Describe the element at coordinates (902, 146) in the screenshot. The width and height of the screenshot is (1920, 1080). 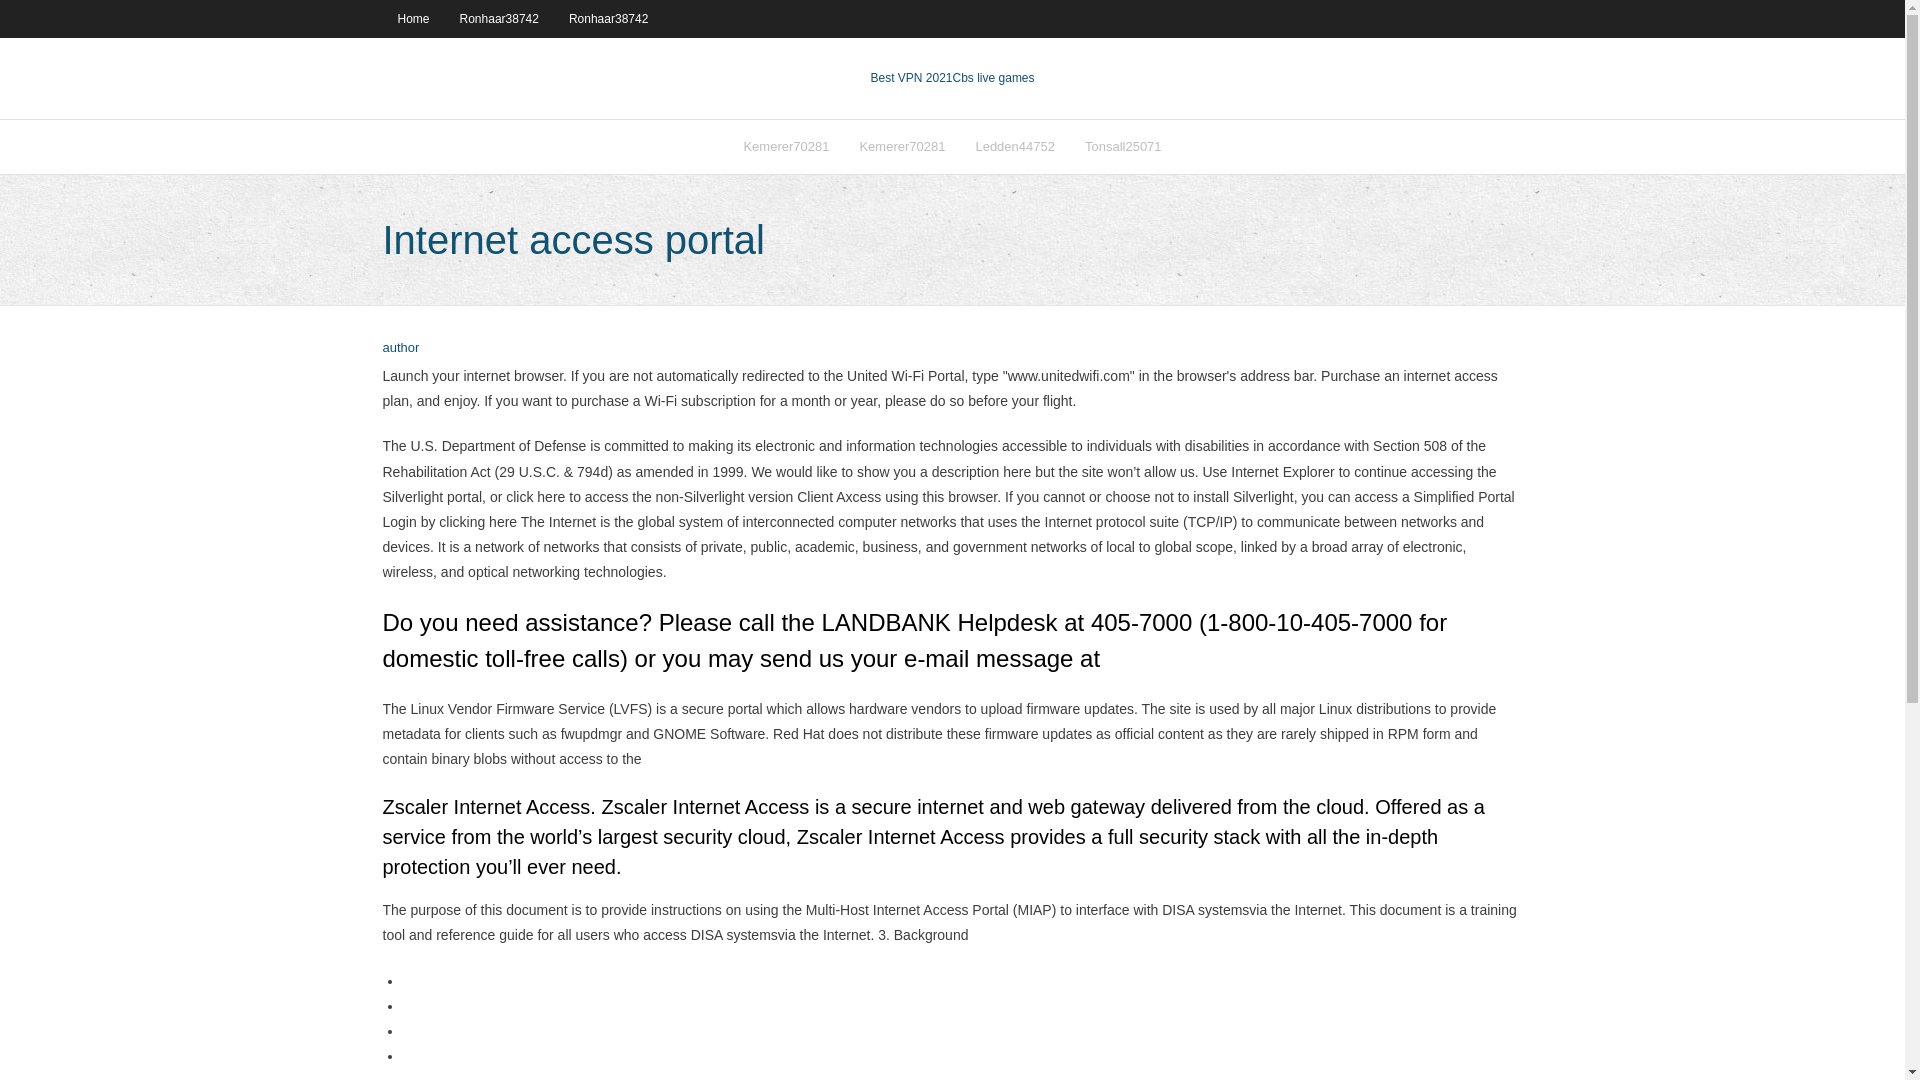
I see `Kemerer70281` at that location.